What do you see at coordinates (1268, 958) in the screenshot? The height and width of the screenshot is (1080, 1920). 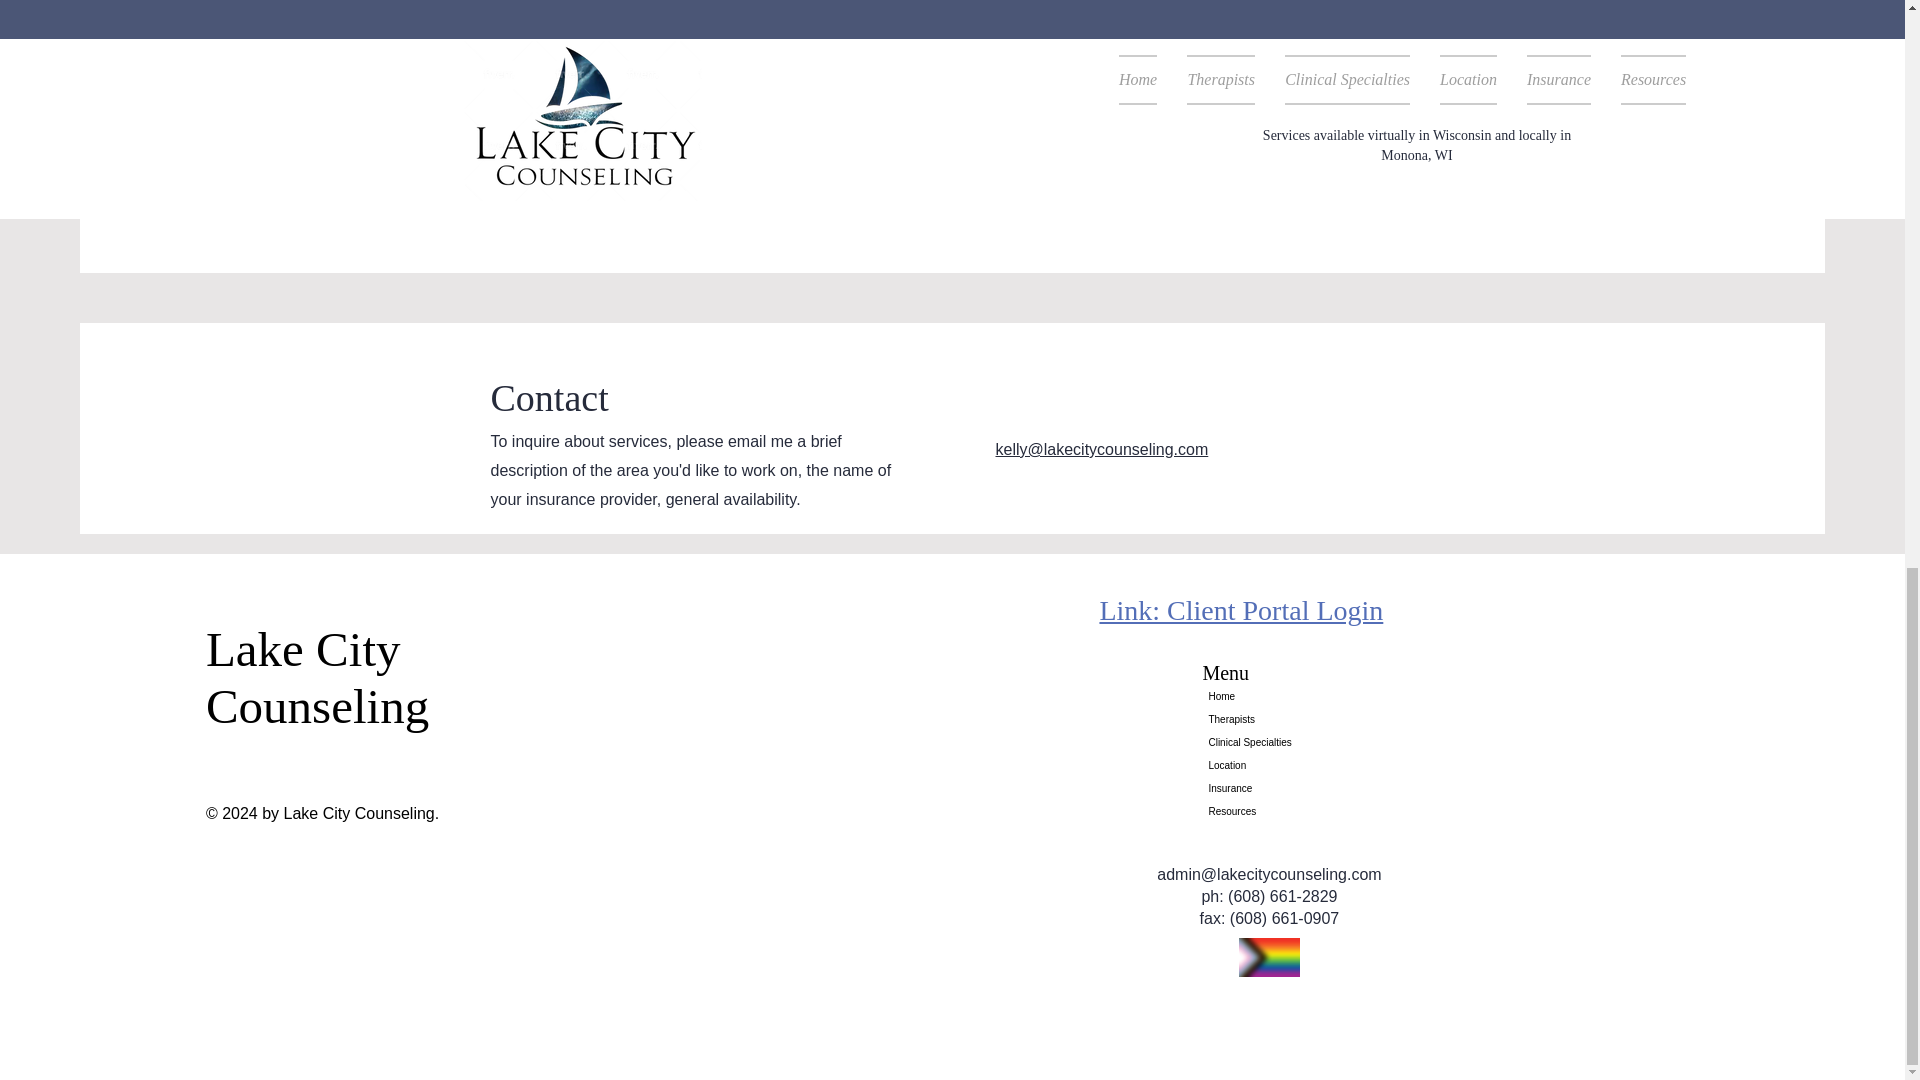 I see `LGBTQ Flag.png` at bounding box center [1268, 958].